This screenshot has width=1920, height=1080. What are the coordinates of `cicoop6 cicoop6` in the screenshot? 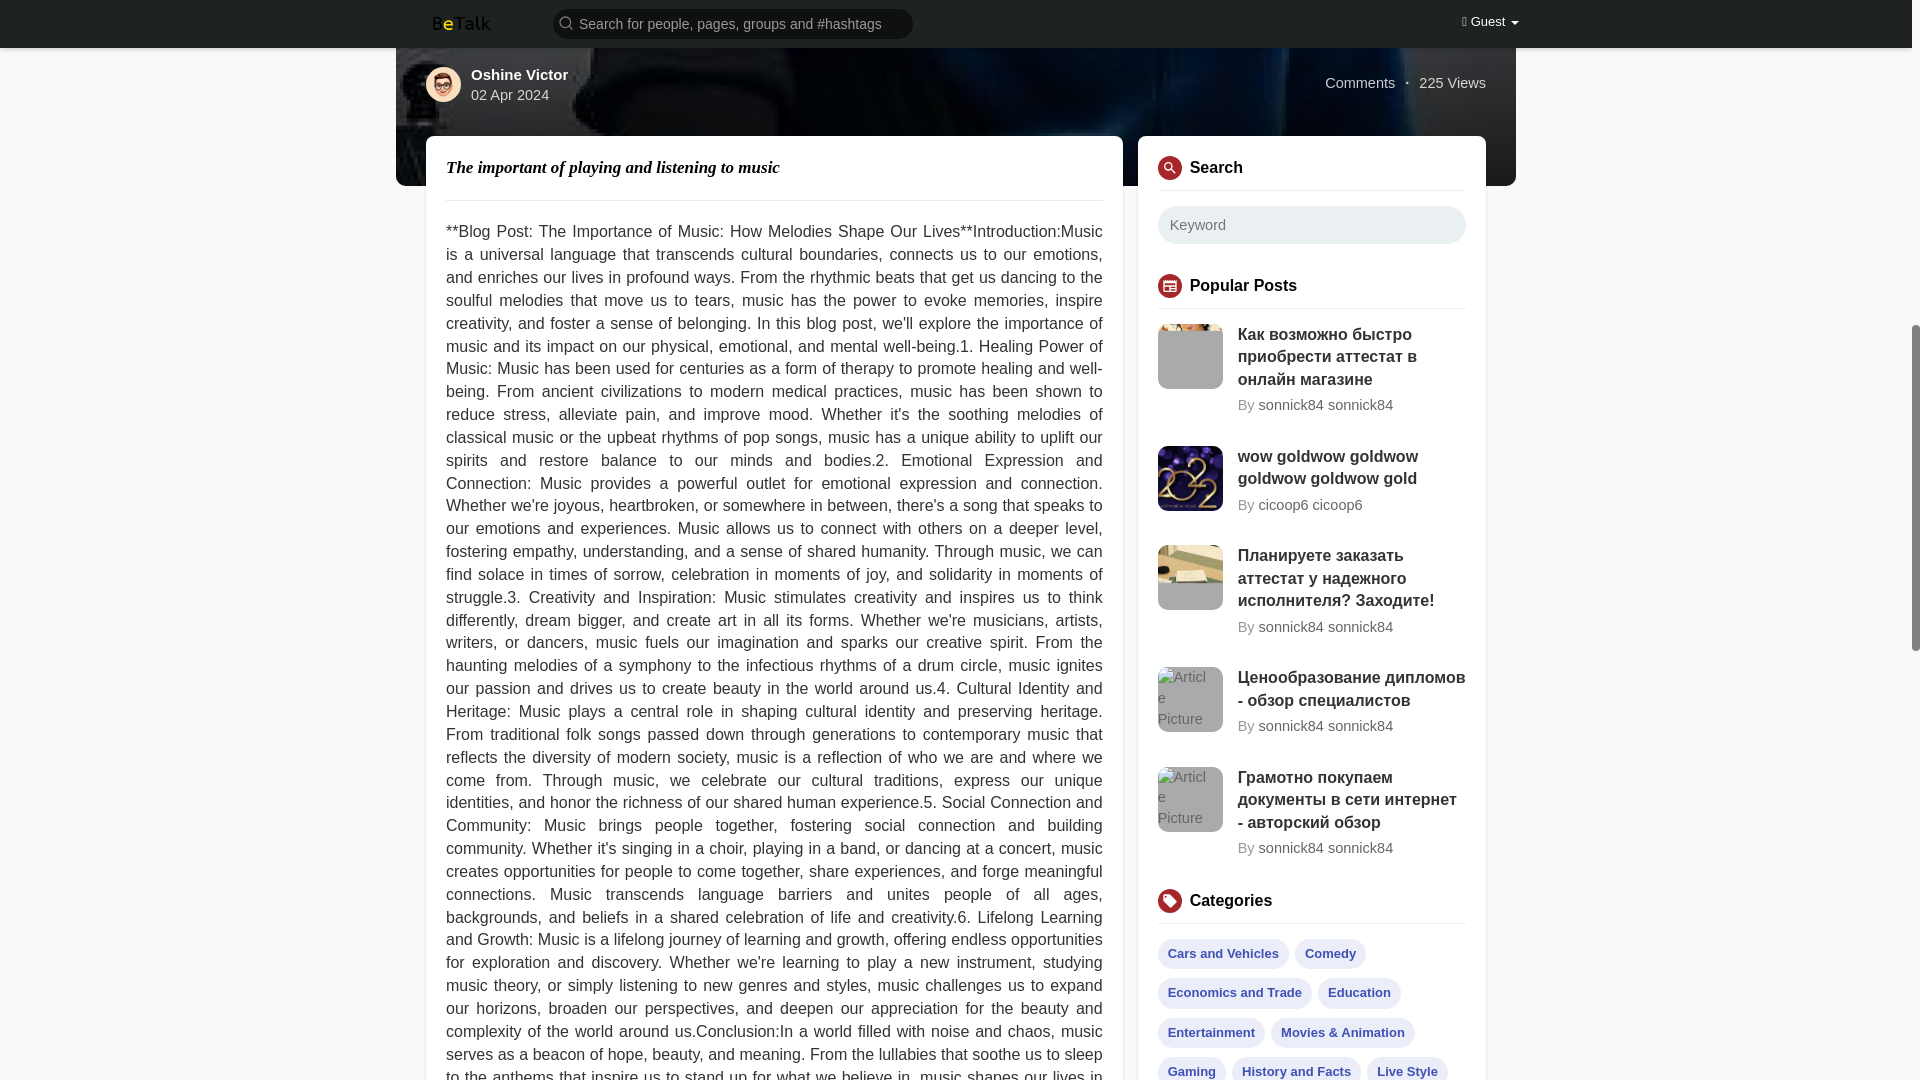 It's located at (1311, 504).